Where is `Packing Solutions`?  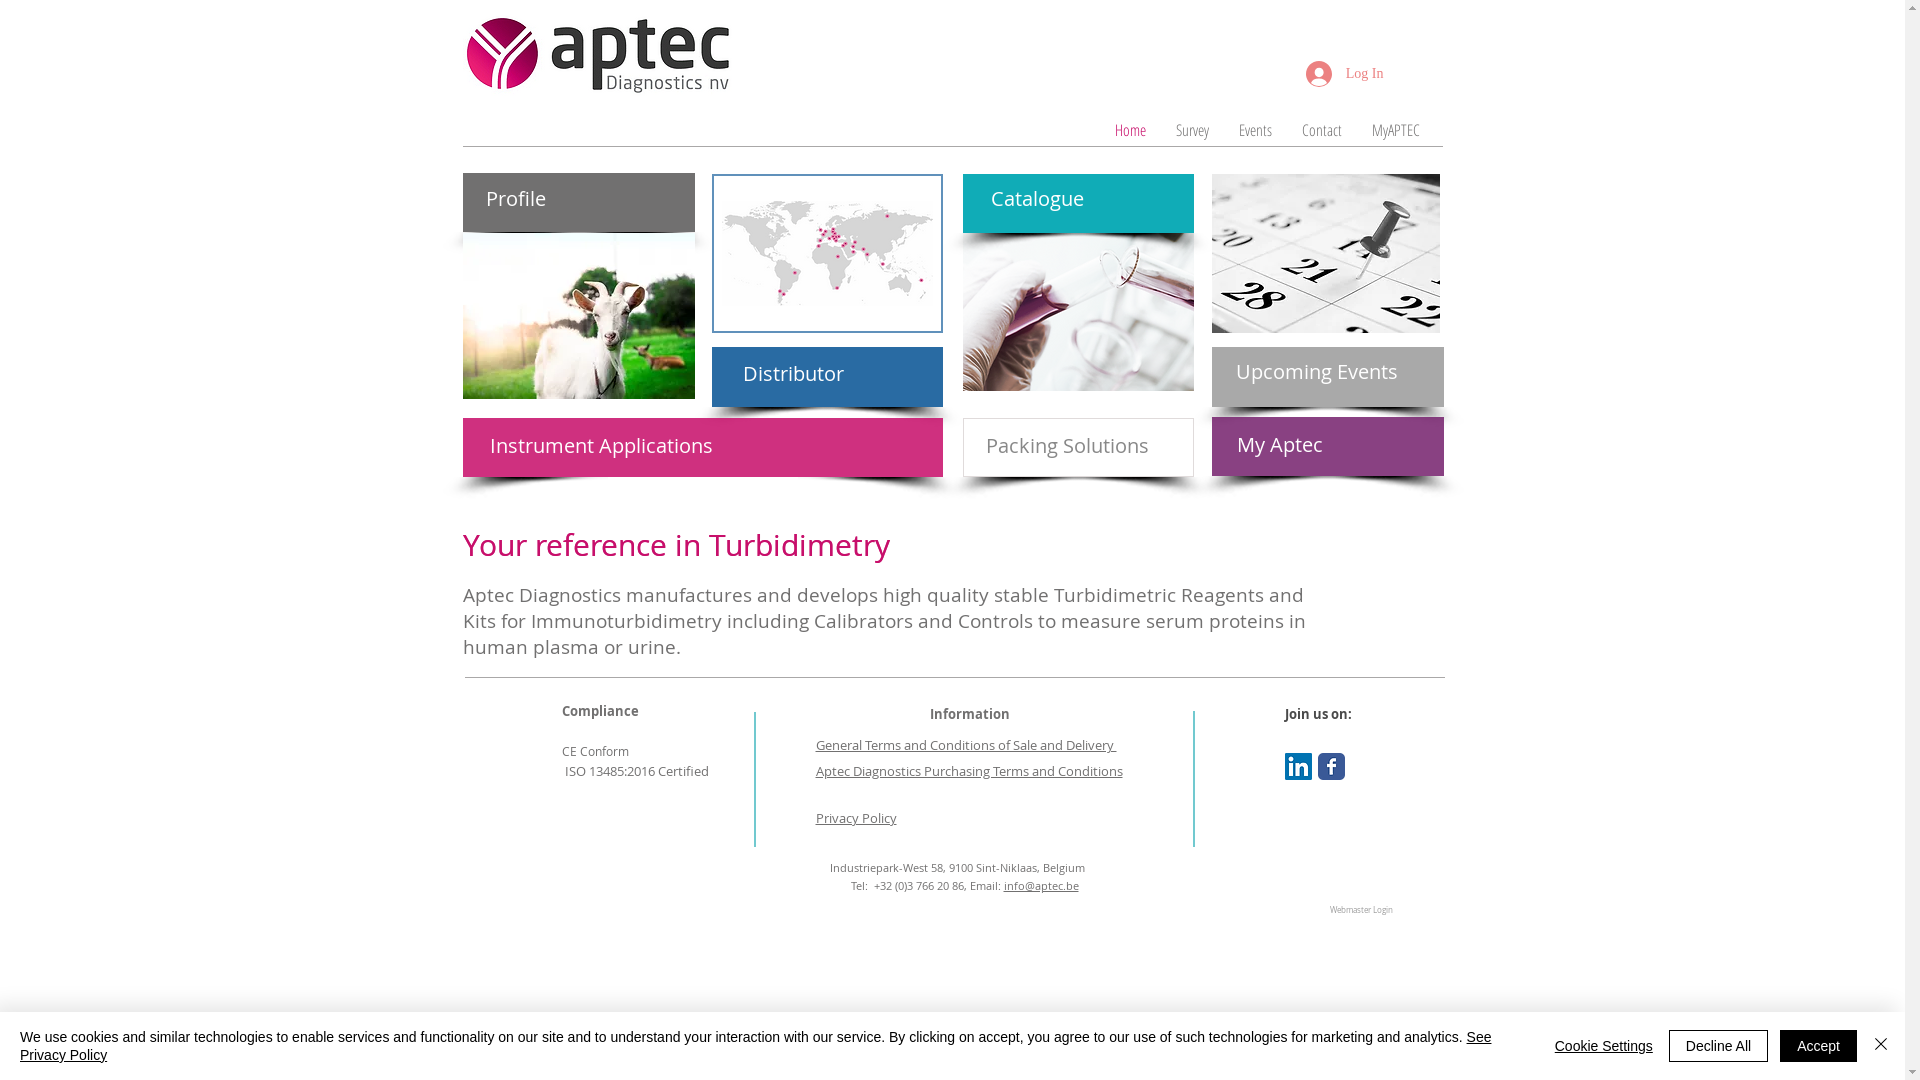
Packing Solutions is located at coordinates (1070, 446).